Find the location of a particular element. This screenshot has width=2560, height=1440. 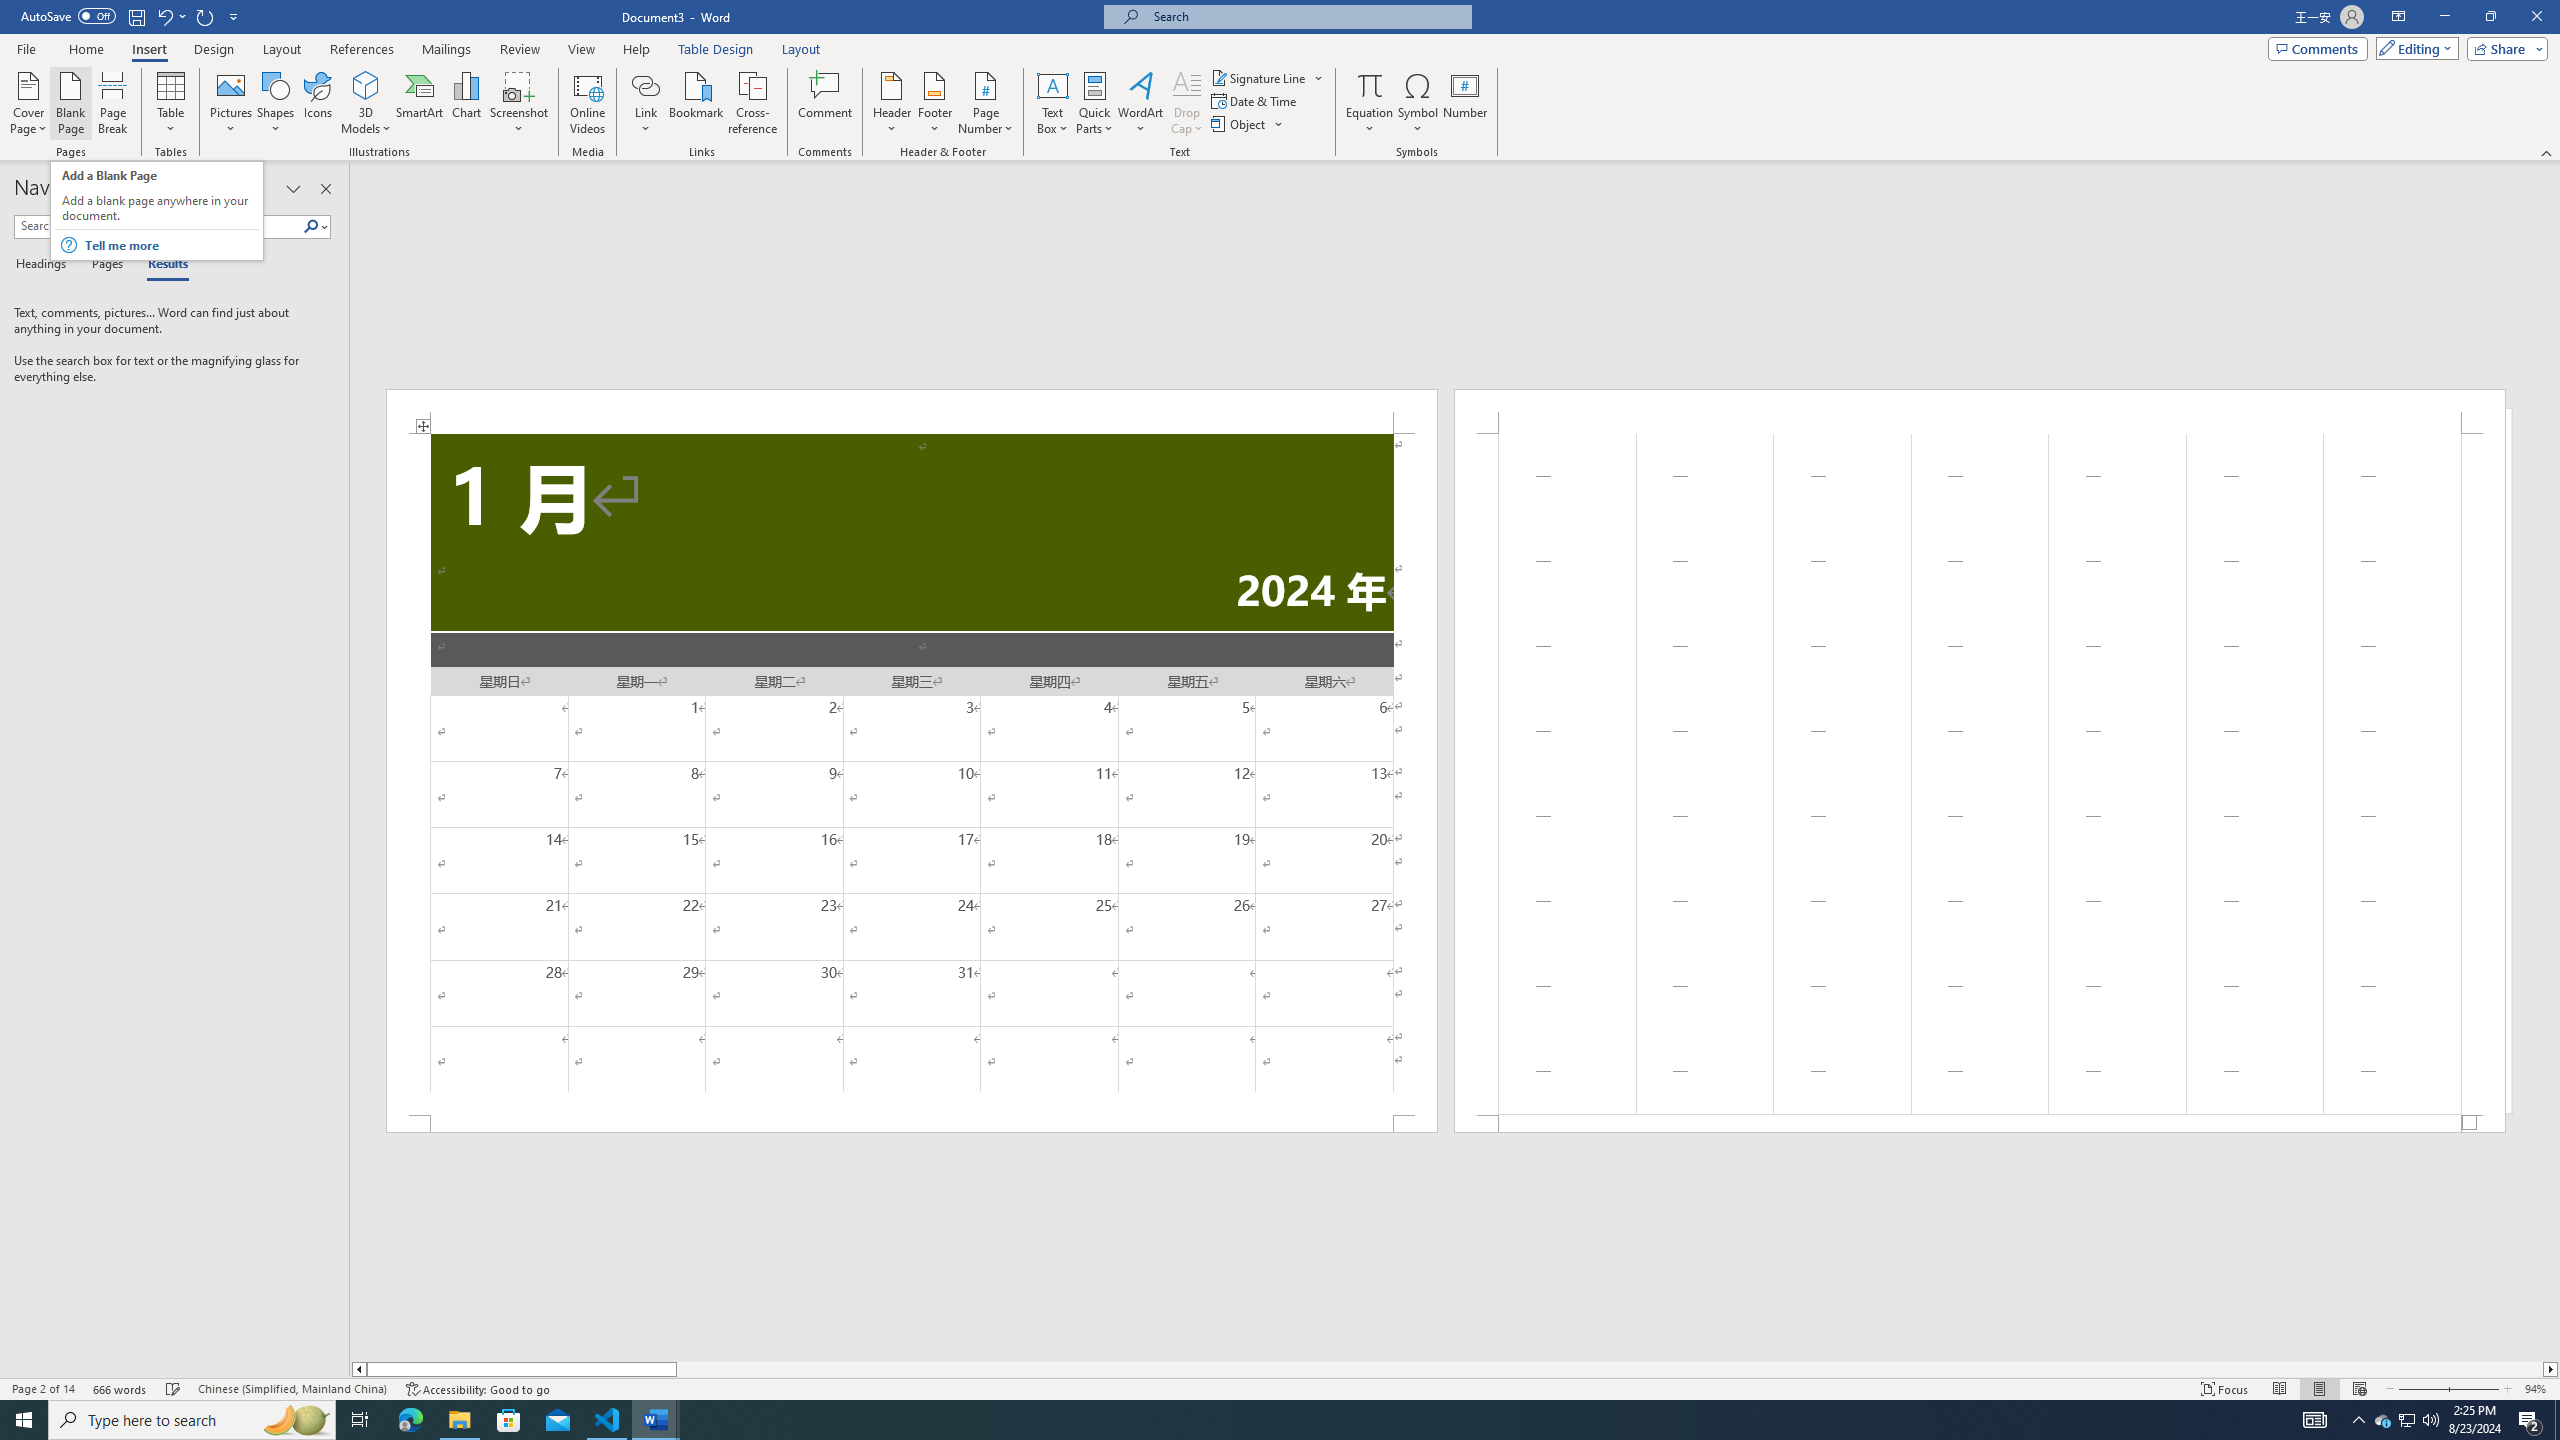

Symbol is located at coordinates (1418, 103).